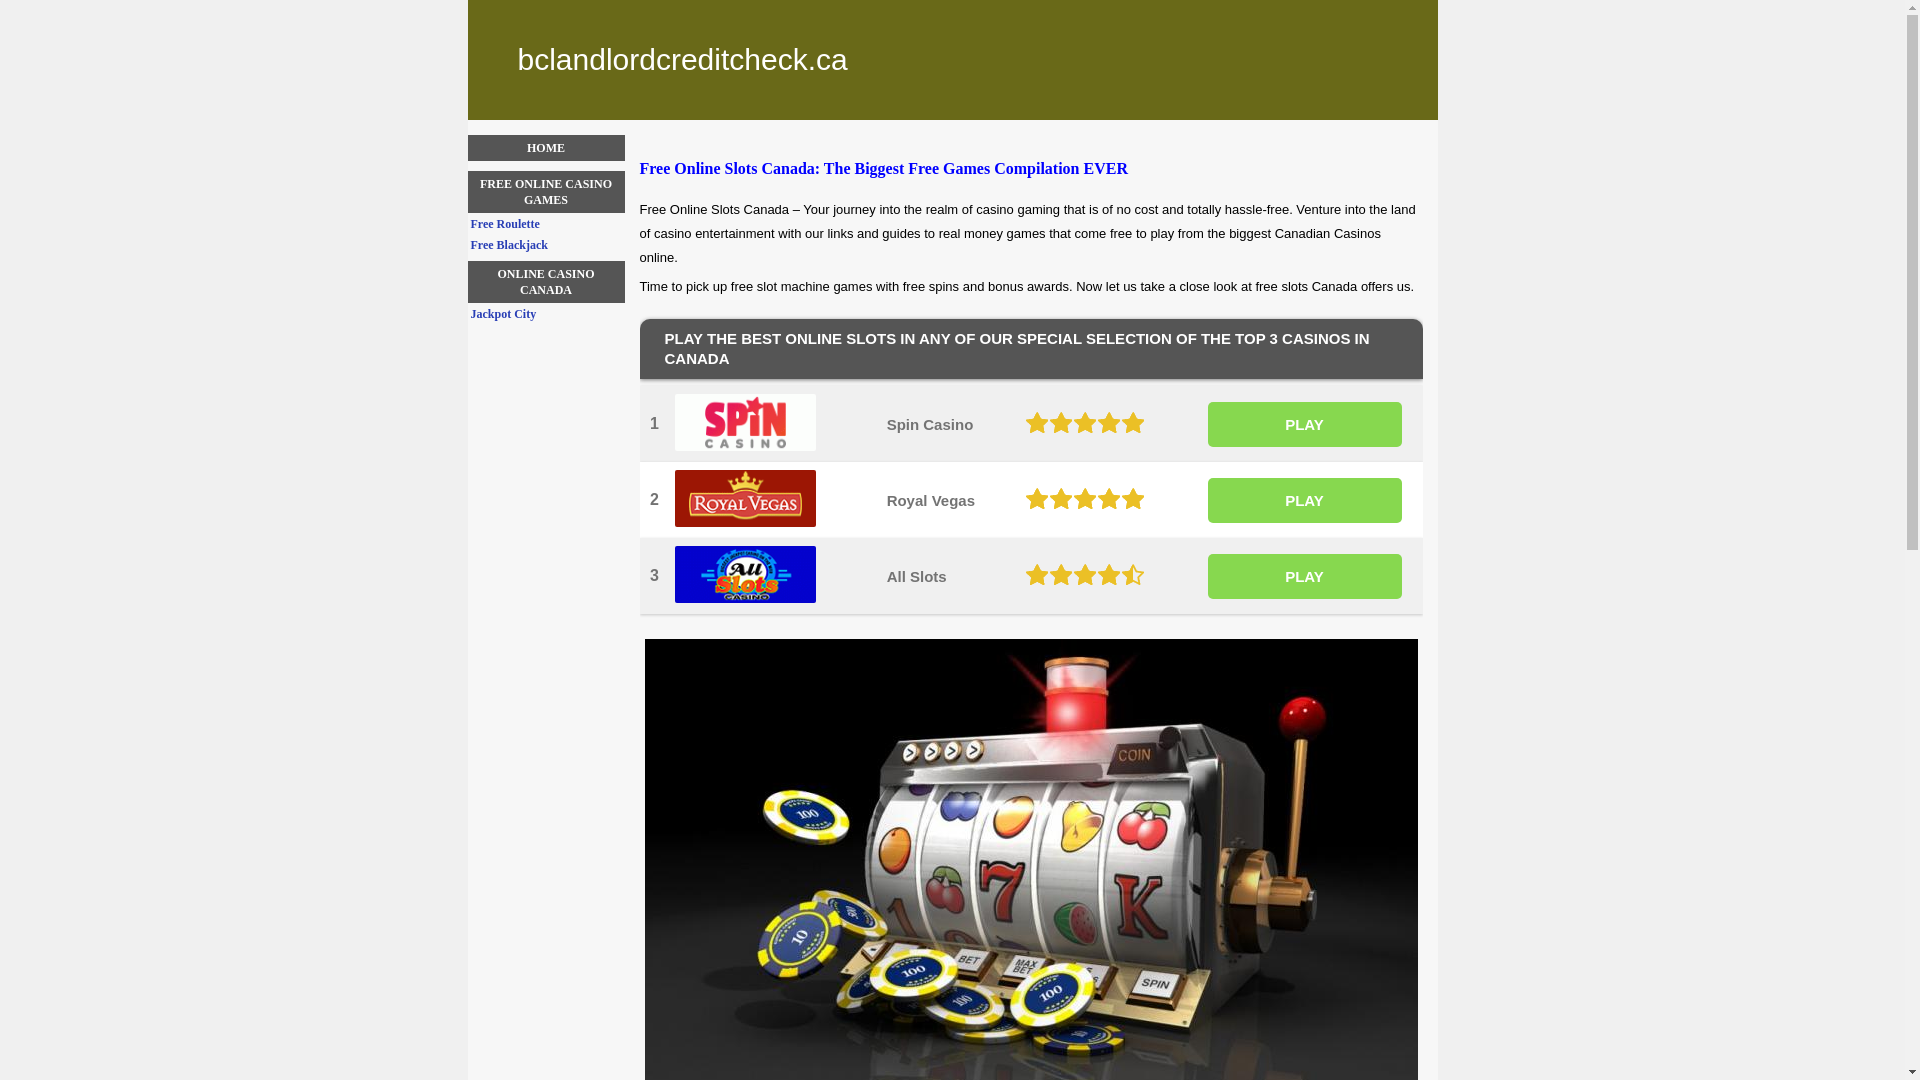  I want to click on PLAY, so click(1305, 424).